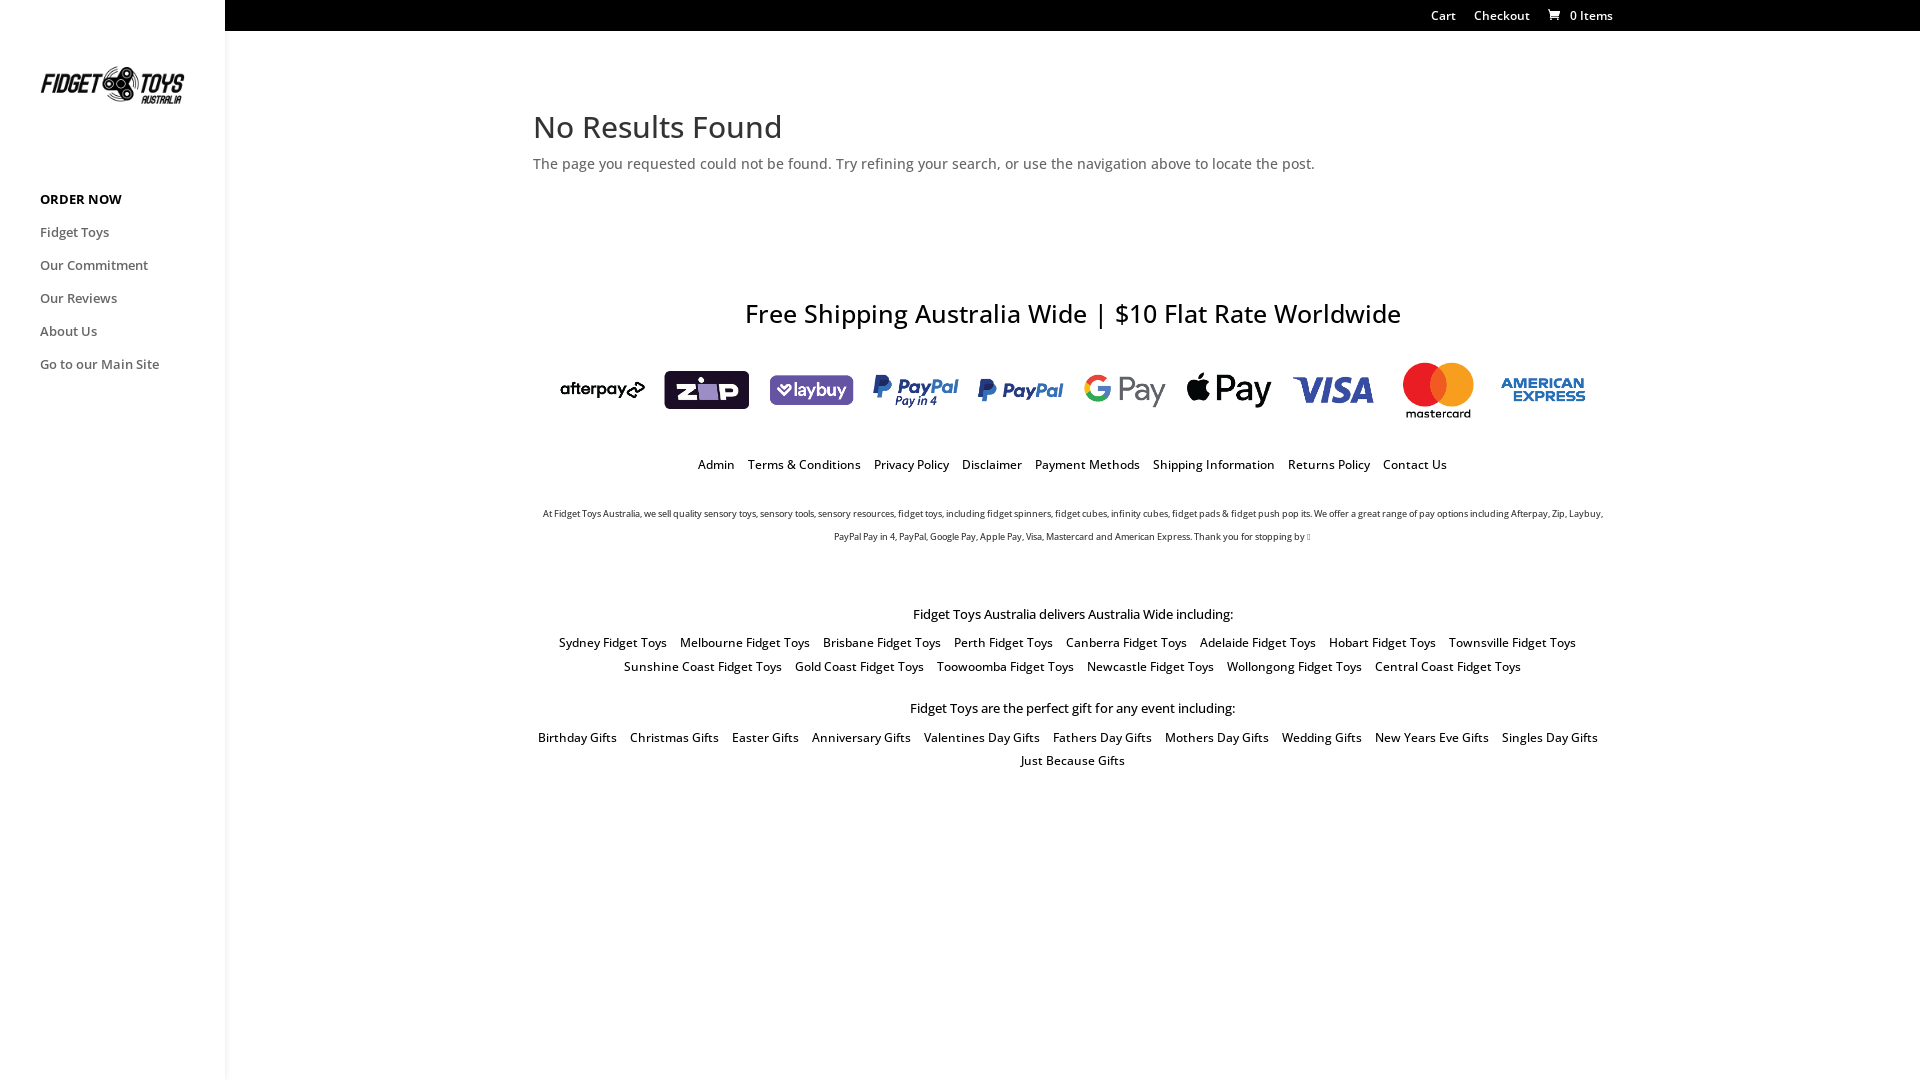 The height and width of the screenshot is (1080, 1920). What do you see at coordinates (1382, 642) in the screenshot?
I see `Hobart Fidget Toys` at bounding box center [1382, 642].